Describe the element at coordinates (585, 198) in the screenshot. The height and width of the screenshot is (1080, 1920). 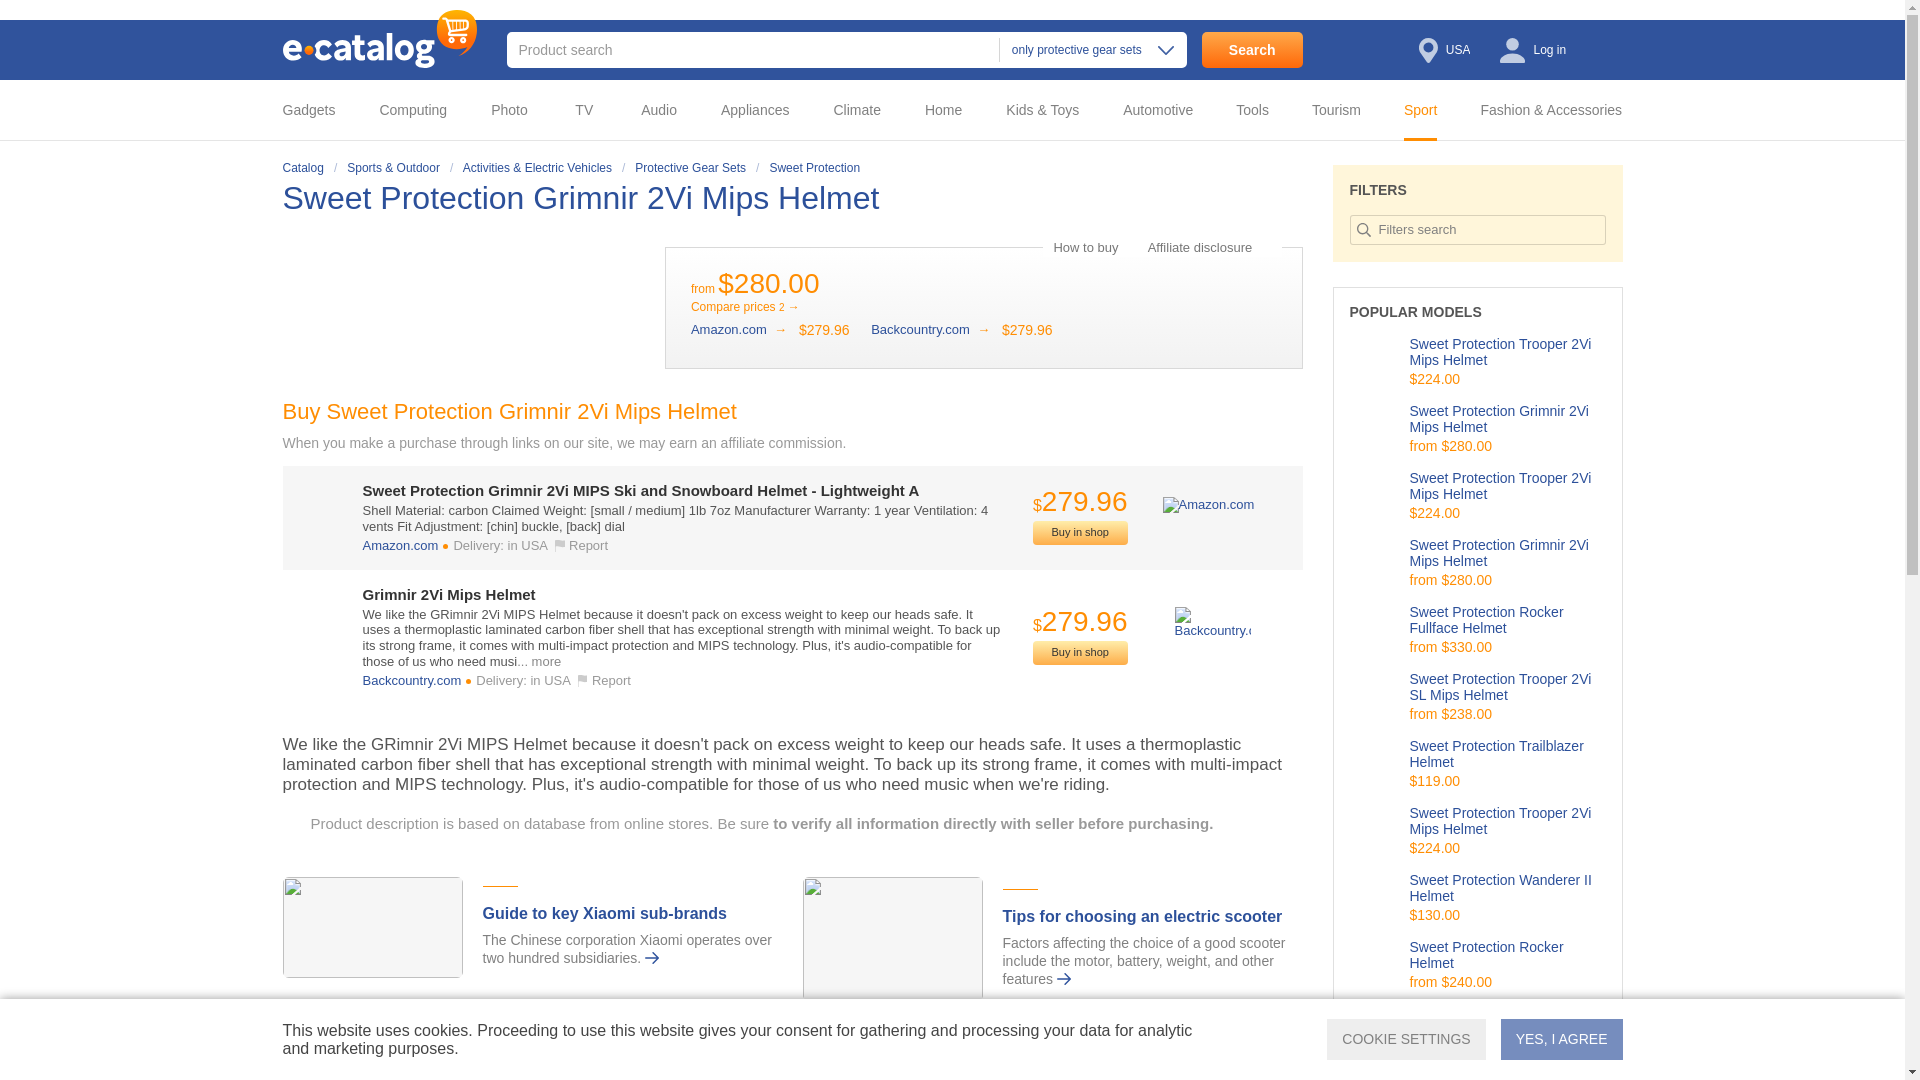
I see `Protective Gear Set Sweet Protection Grimnir 2Vi Mips Helmet` at that location.